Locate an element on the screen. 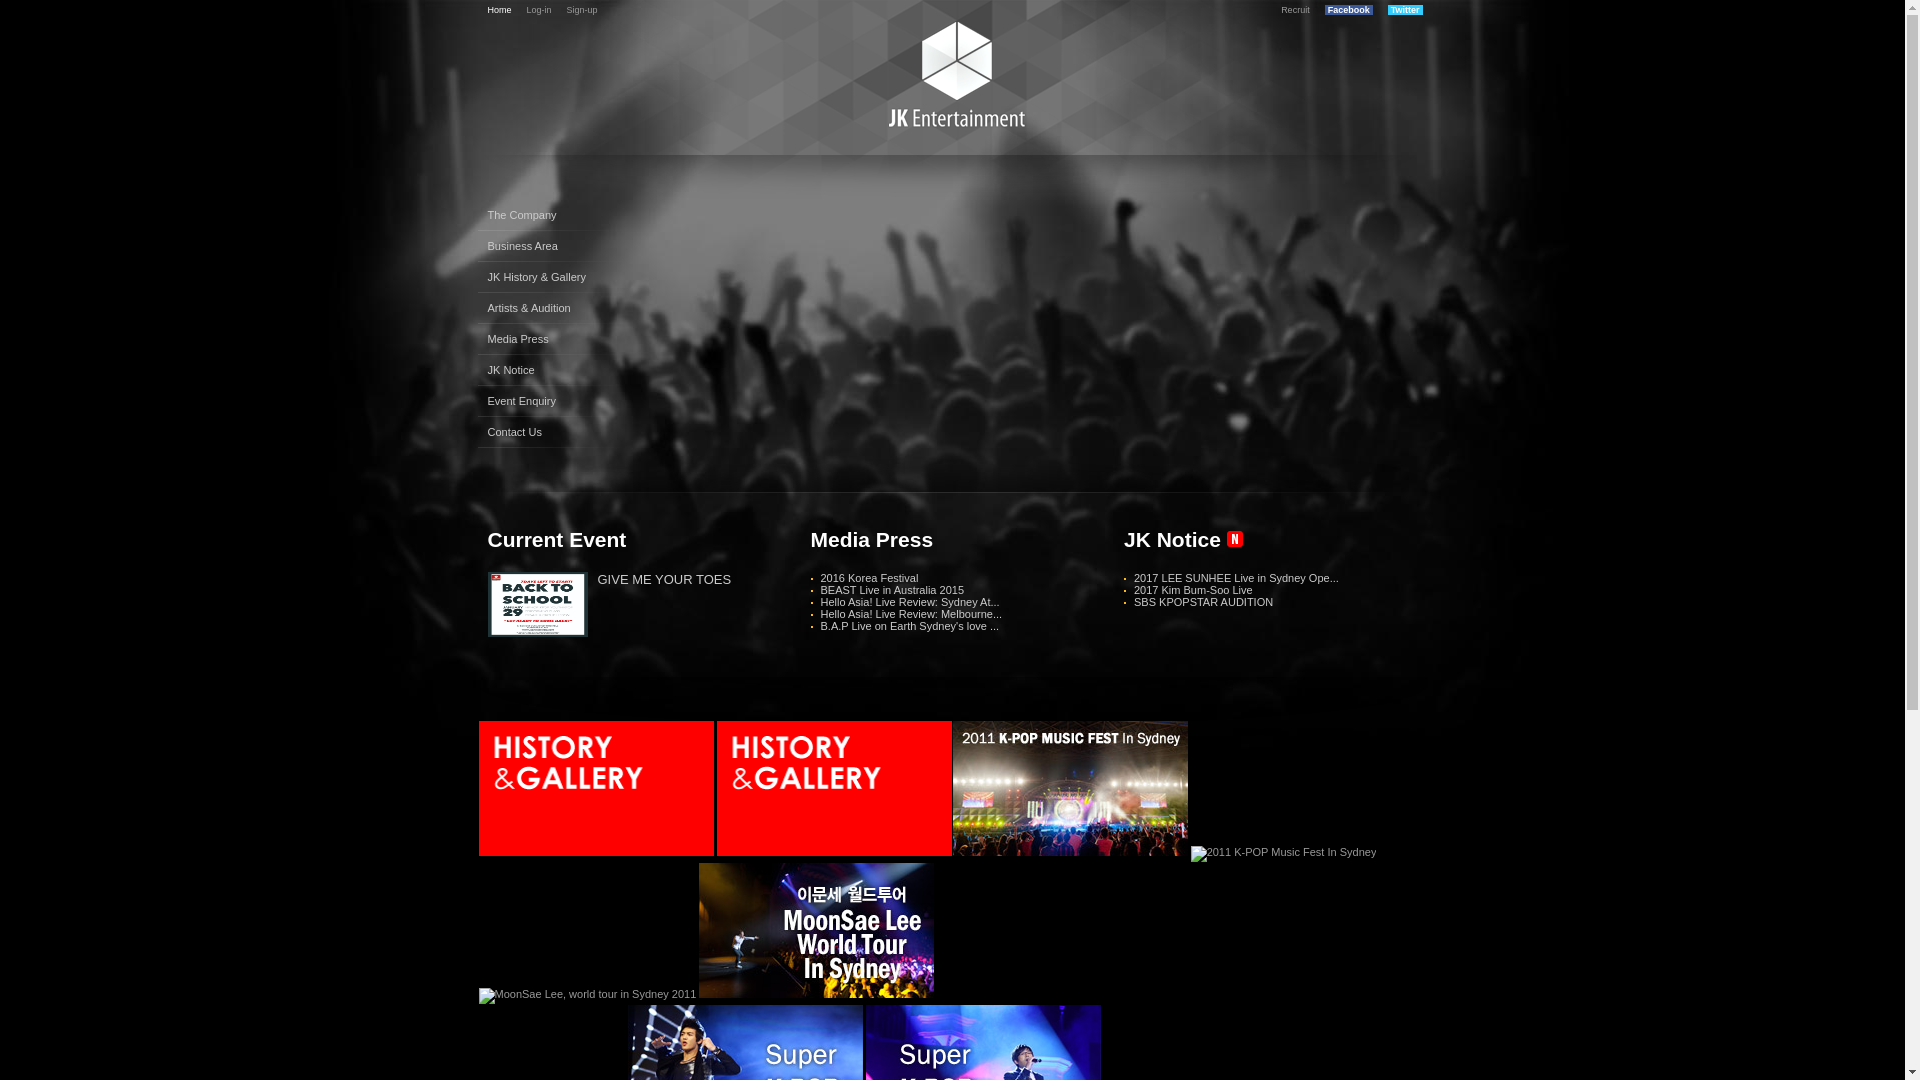  2016 Korea Festival is located at coordinates (869, 578).